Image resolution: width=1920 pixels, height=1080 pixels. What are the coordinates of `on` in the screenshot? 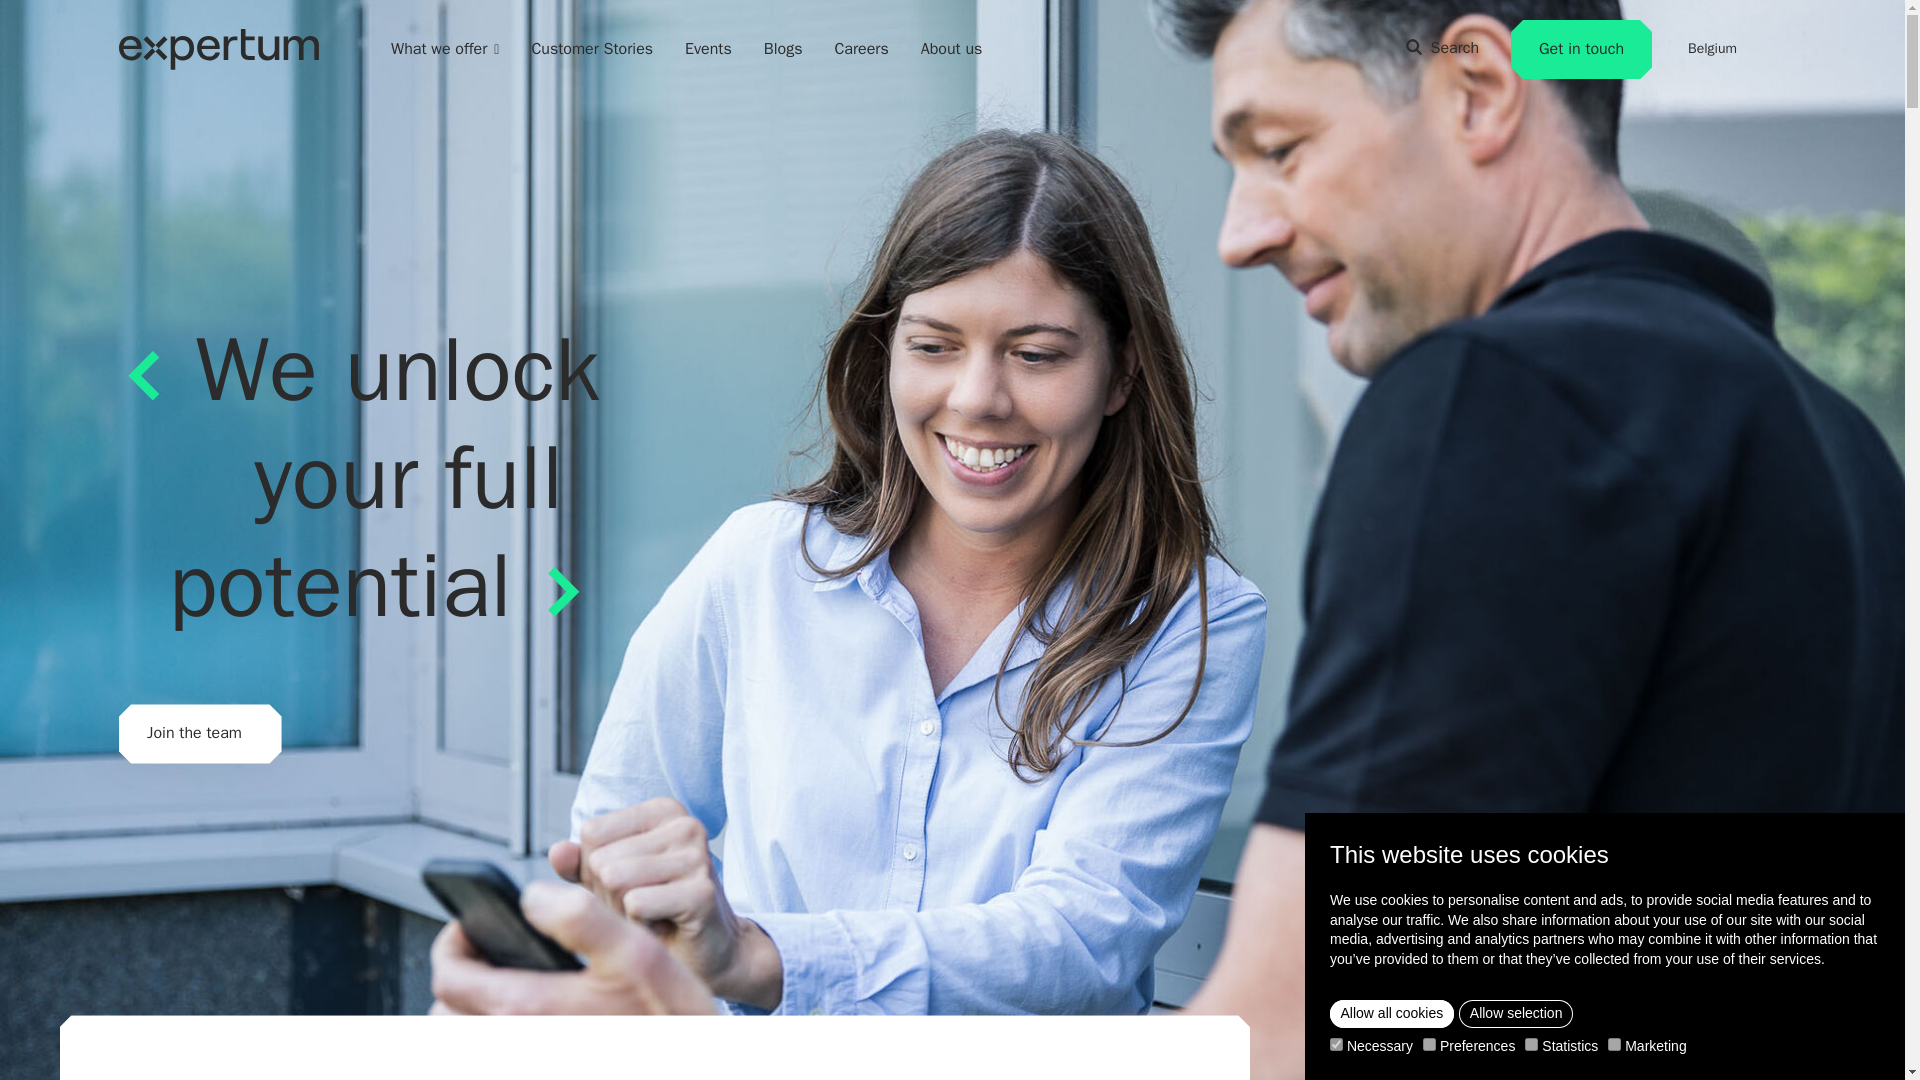 It's located at (1336, 1044).